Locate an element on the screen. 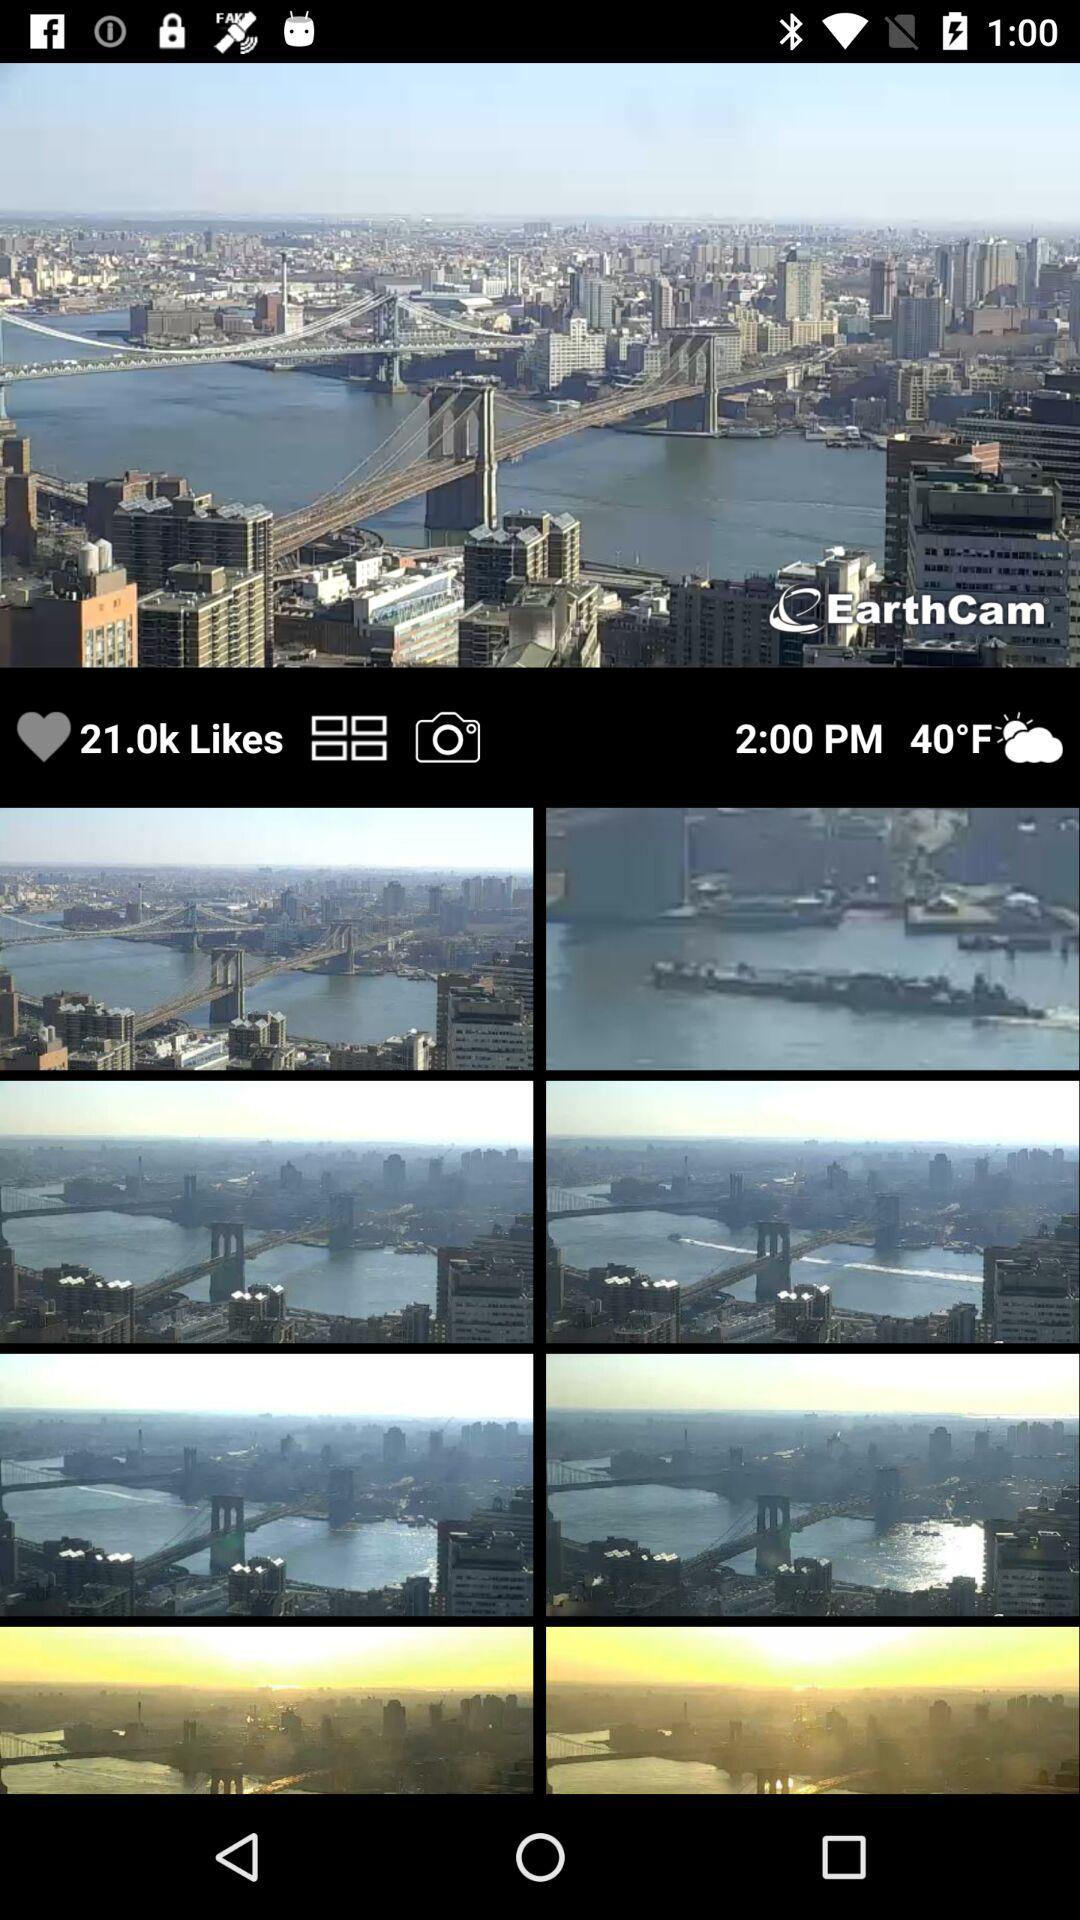  indicate camera is located at coordinates (447, 736).